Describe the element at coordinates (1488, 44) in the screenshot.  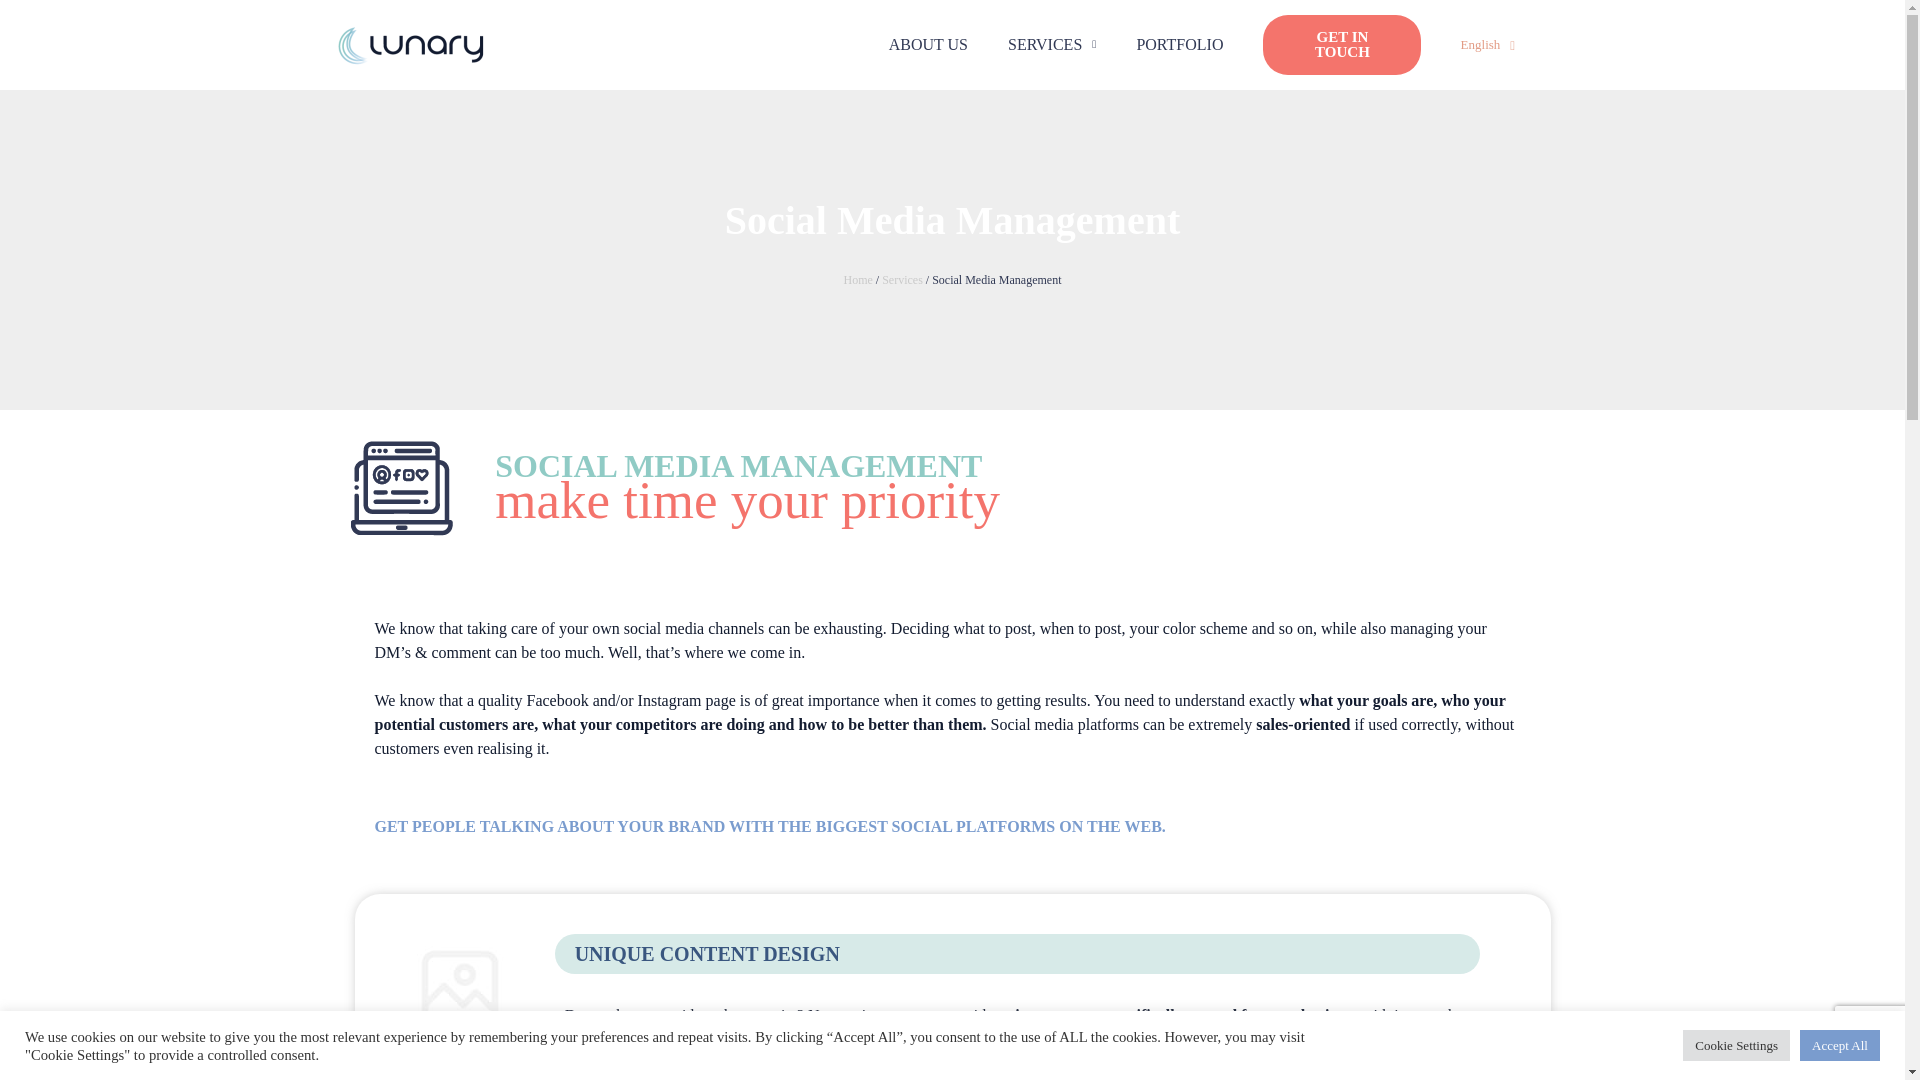
I see `English` at that location.